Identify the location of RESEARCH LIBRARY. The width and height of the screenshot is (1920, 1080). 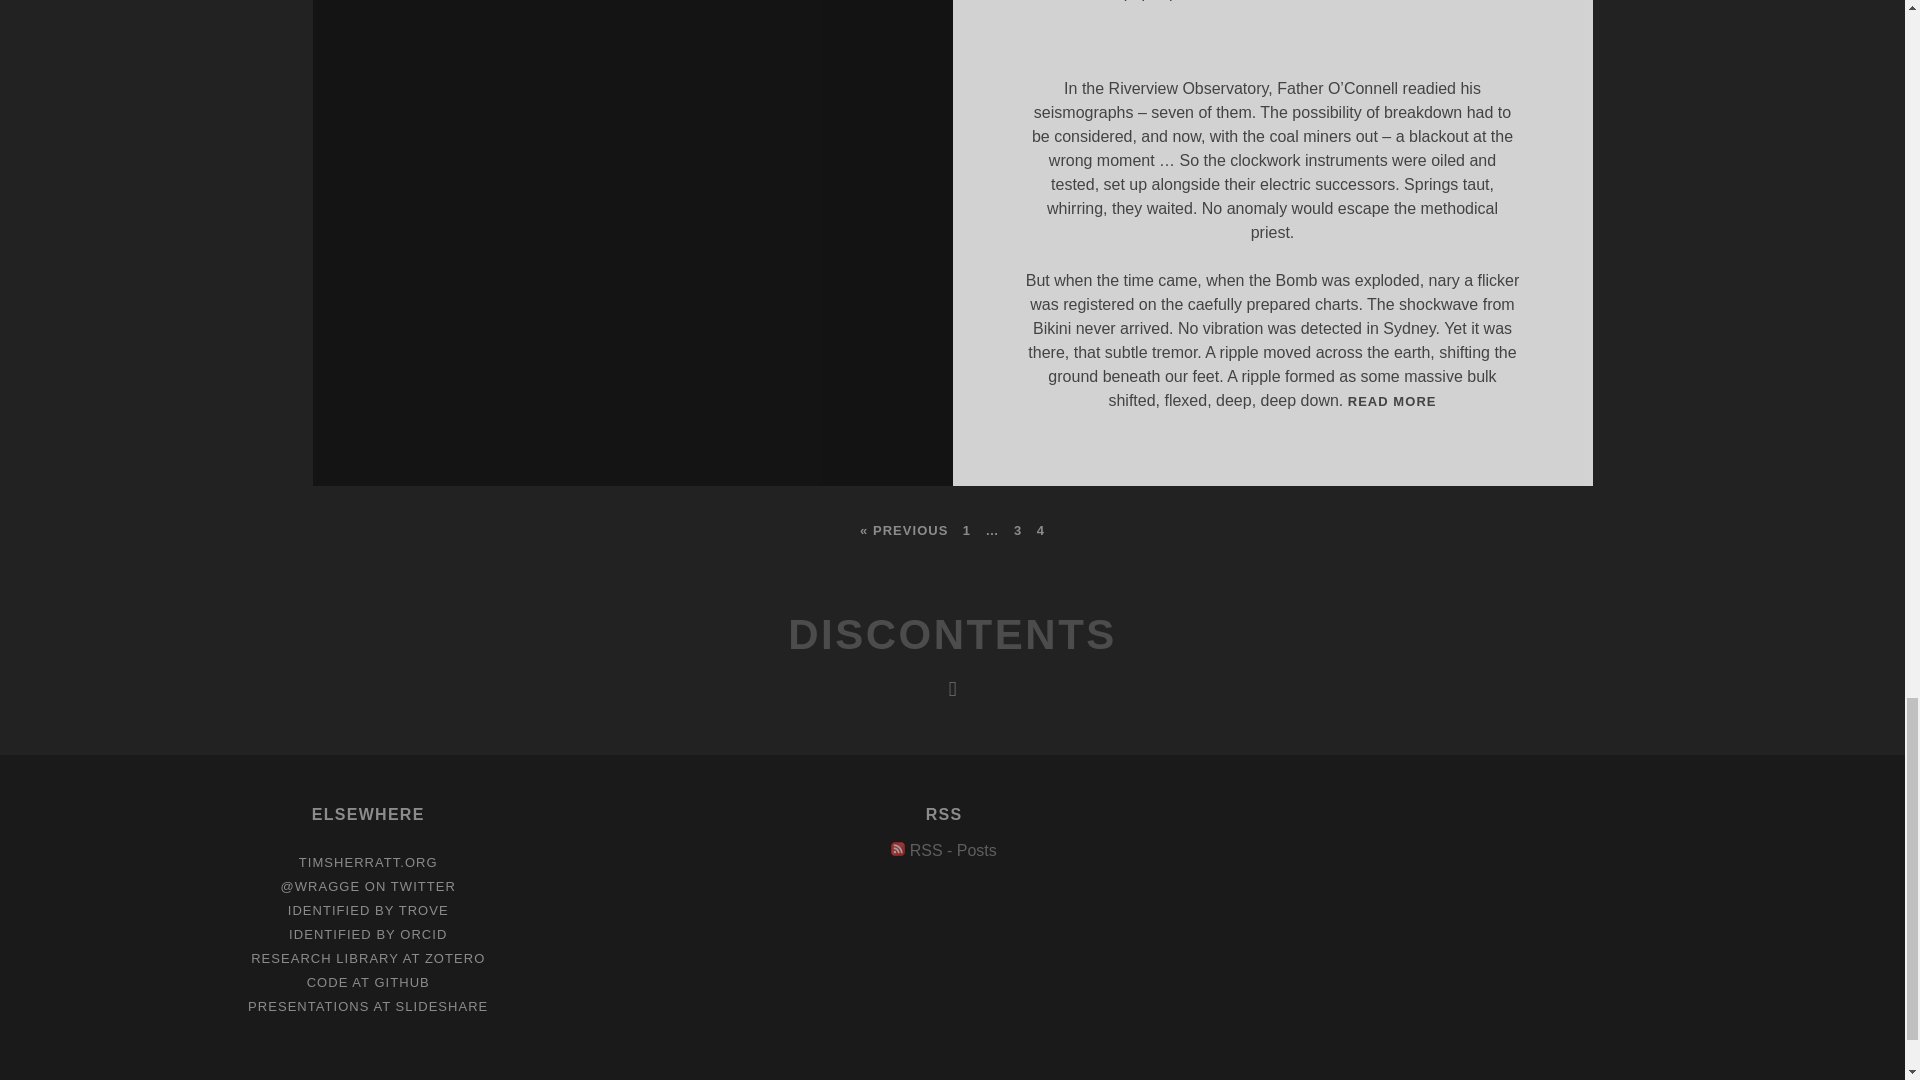
(952, 634).